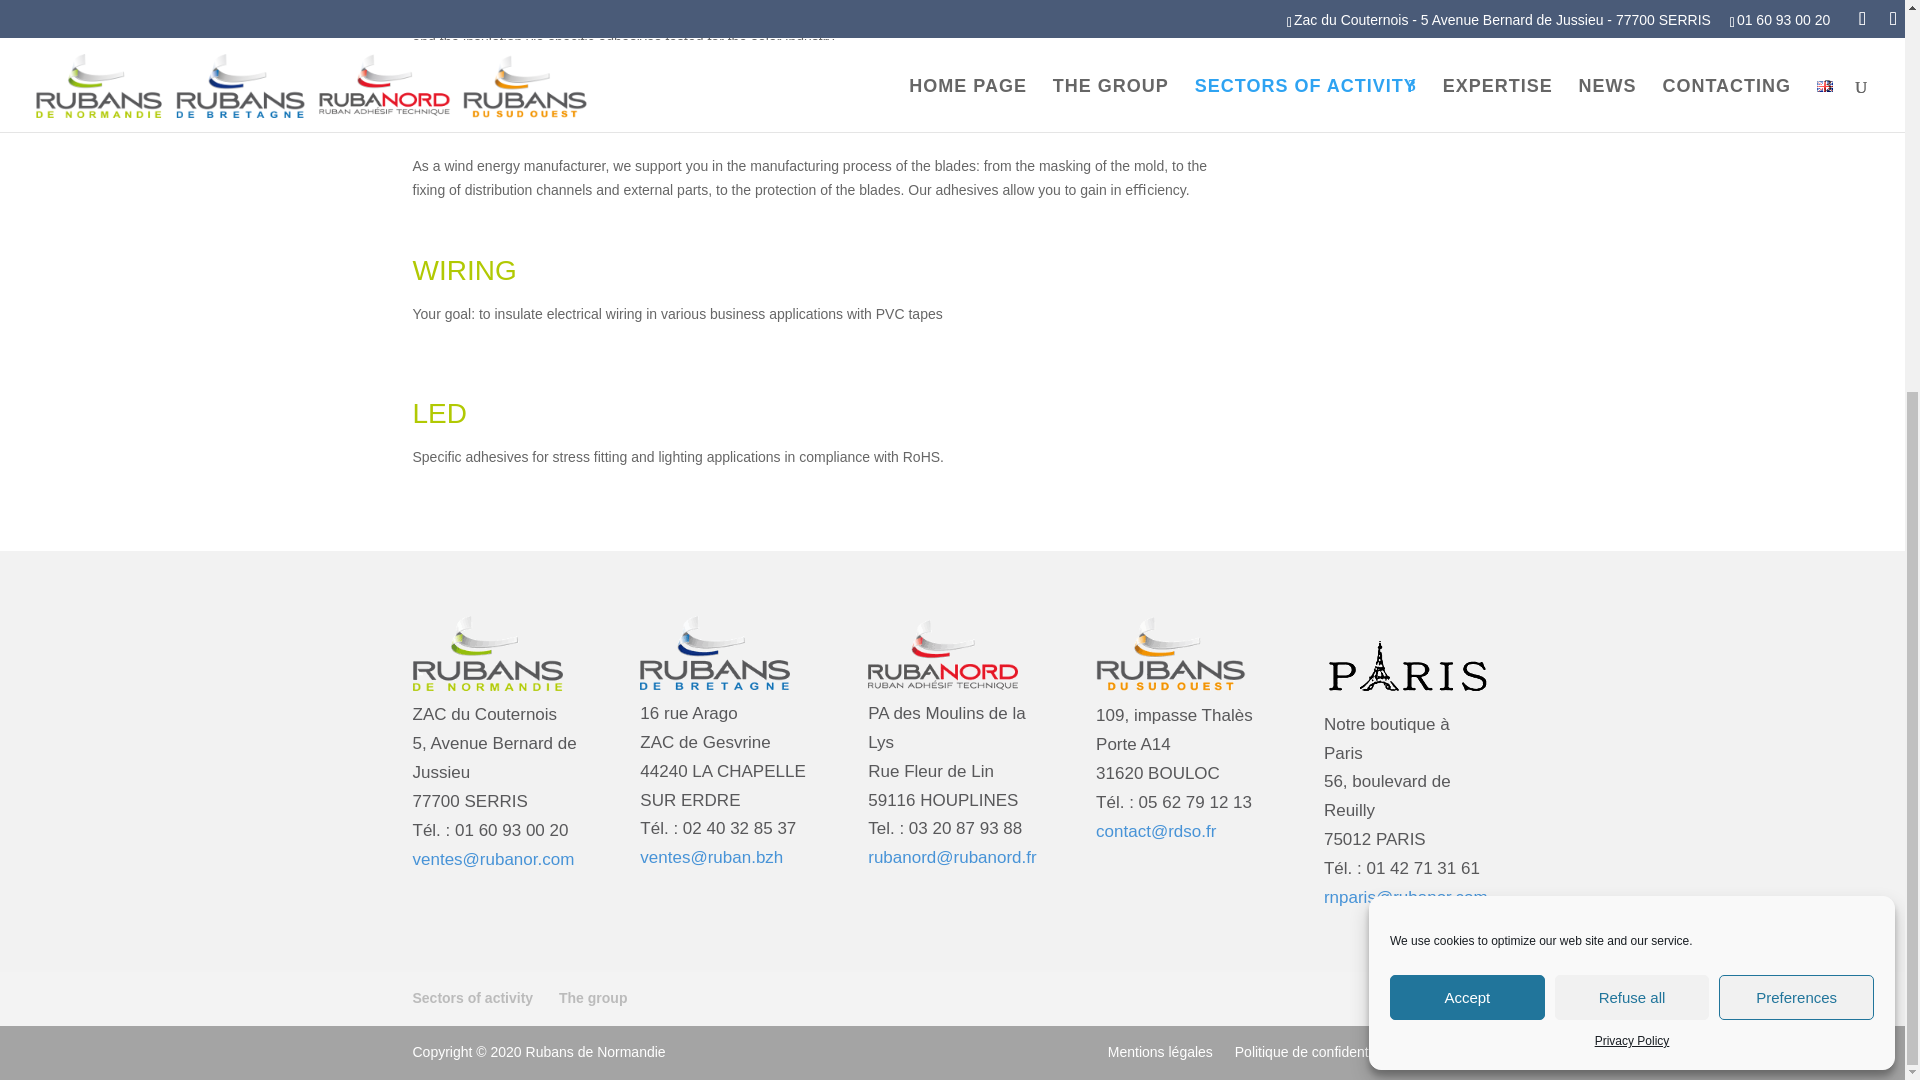 This screenshot has height=1080, width=1920. What do you see at coordinates (1171, 654) in the screenshot?
I see `logos rubans Sud Ouest` at bounding box center [1171, 654].